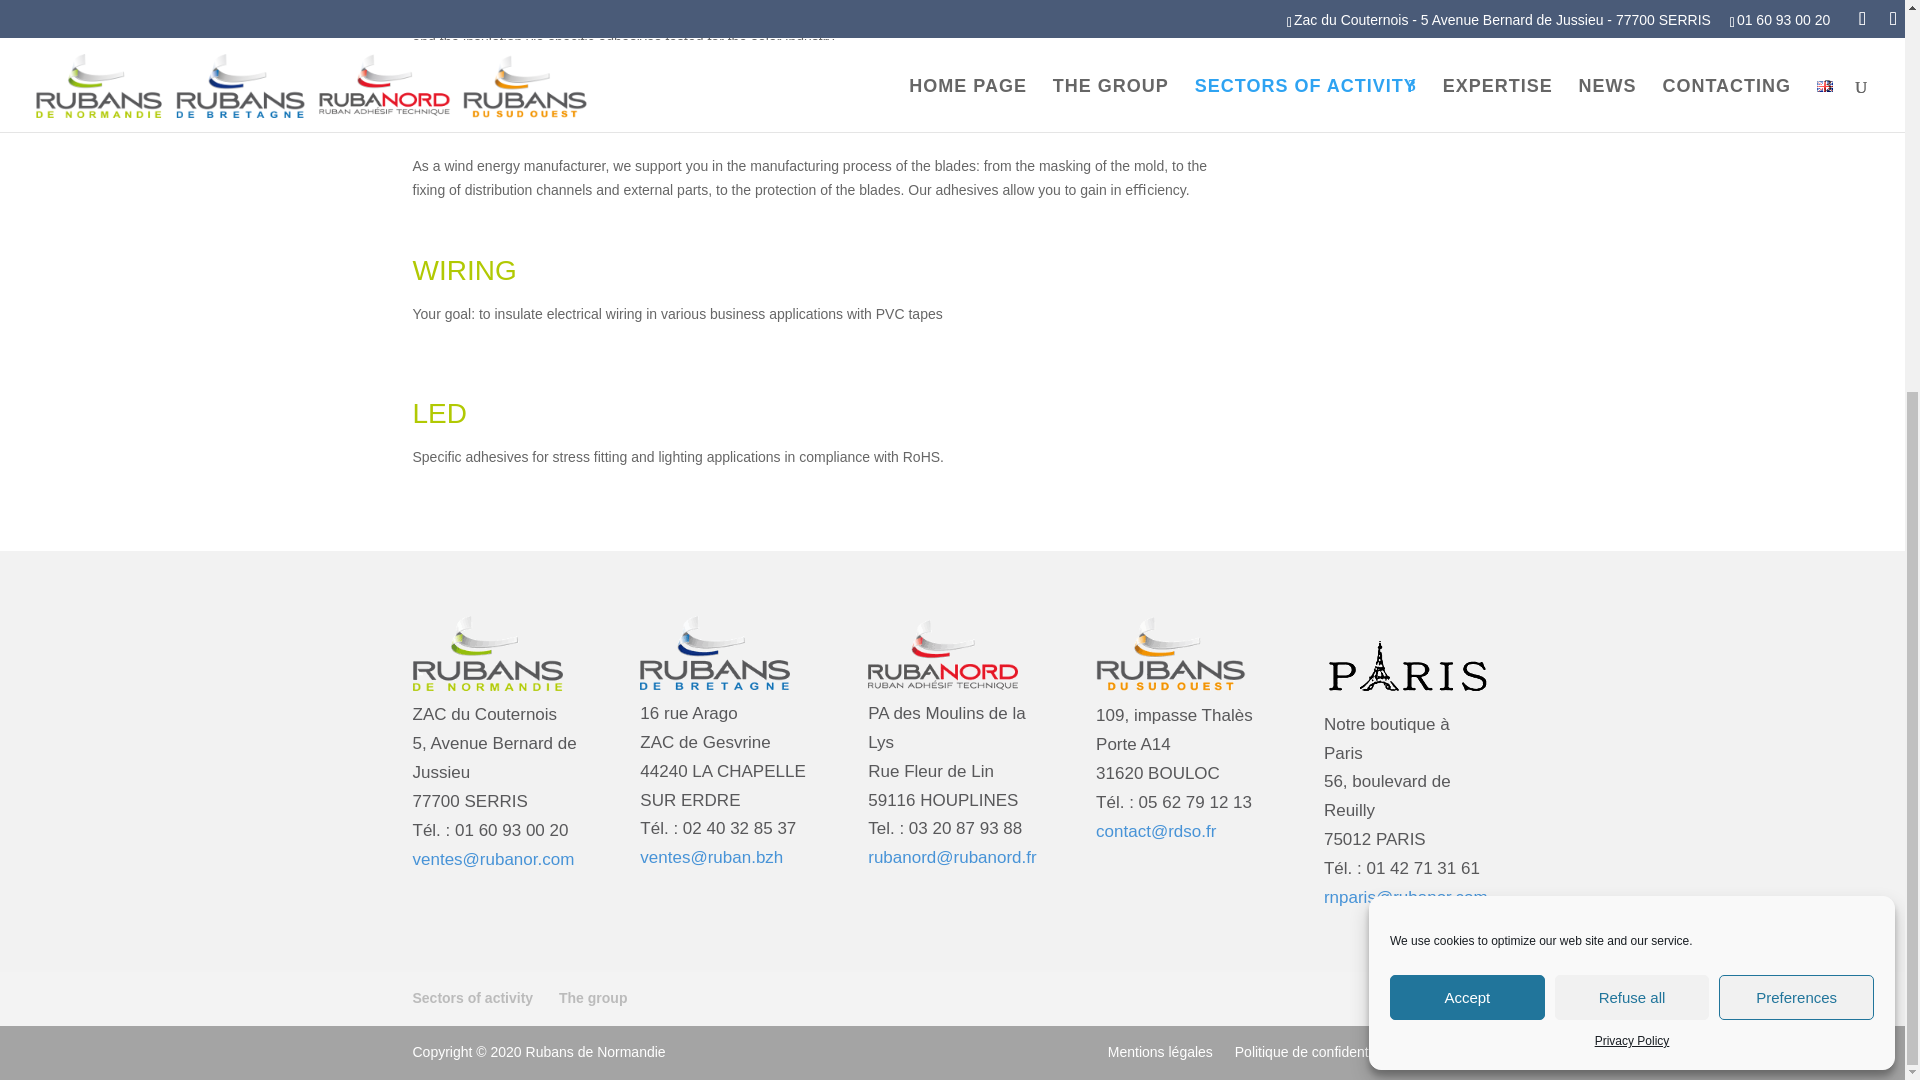 This screenshot has height=1080, width=1920. What do you see at coordinates (1171, 654) in the screenshot?
I see `logos rubans Sud Ouest` at bounding box center [1171, 654].